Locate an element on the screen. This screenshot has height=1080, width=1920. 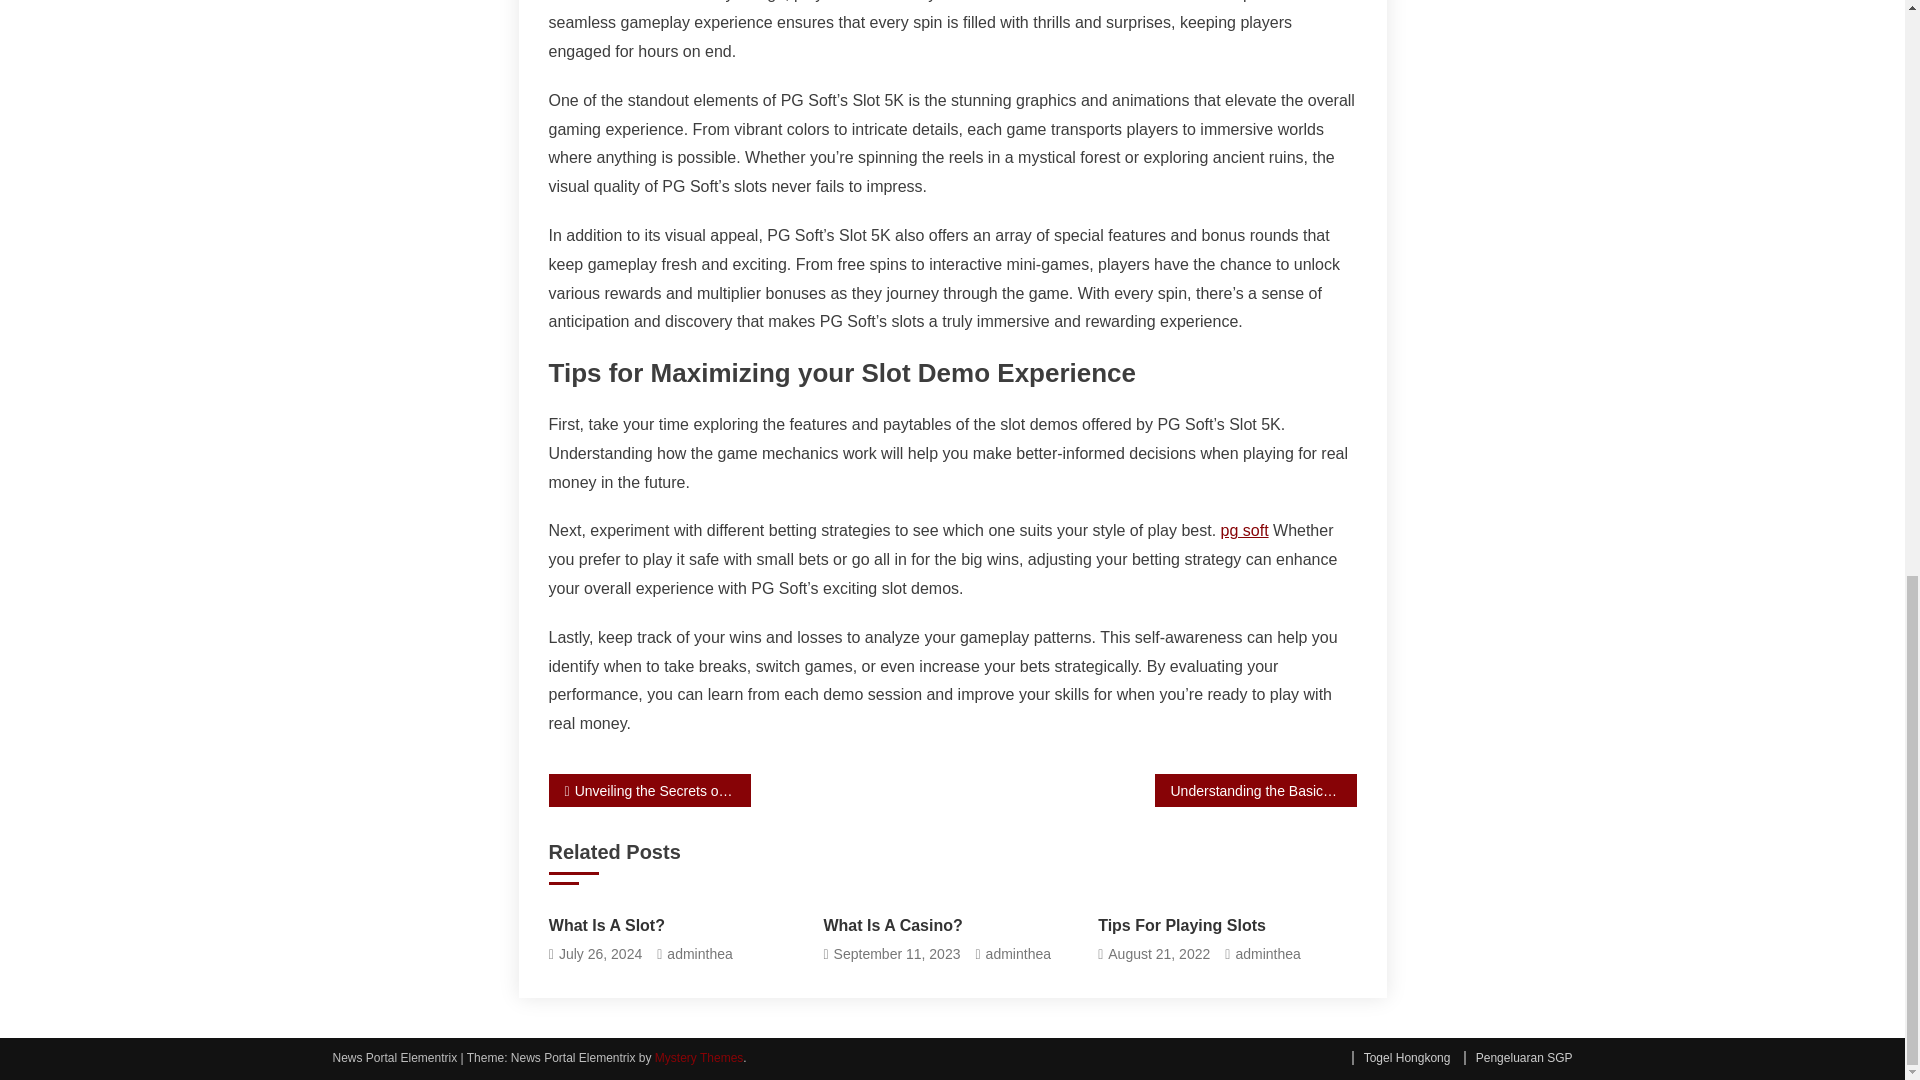
adminthea is located at coordinates (1018, 954).